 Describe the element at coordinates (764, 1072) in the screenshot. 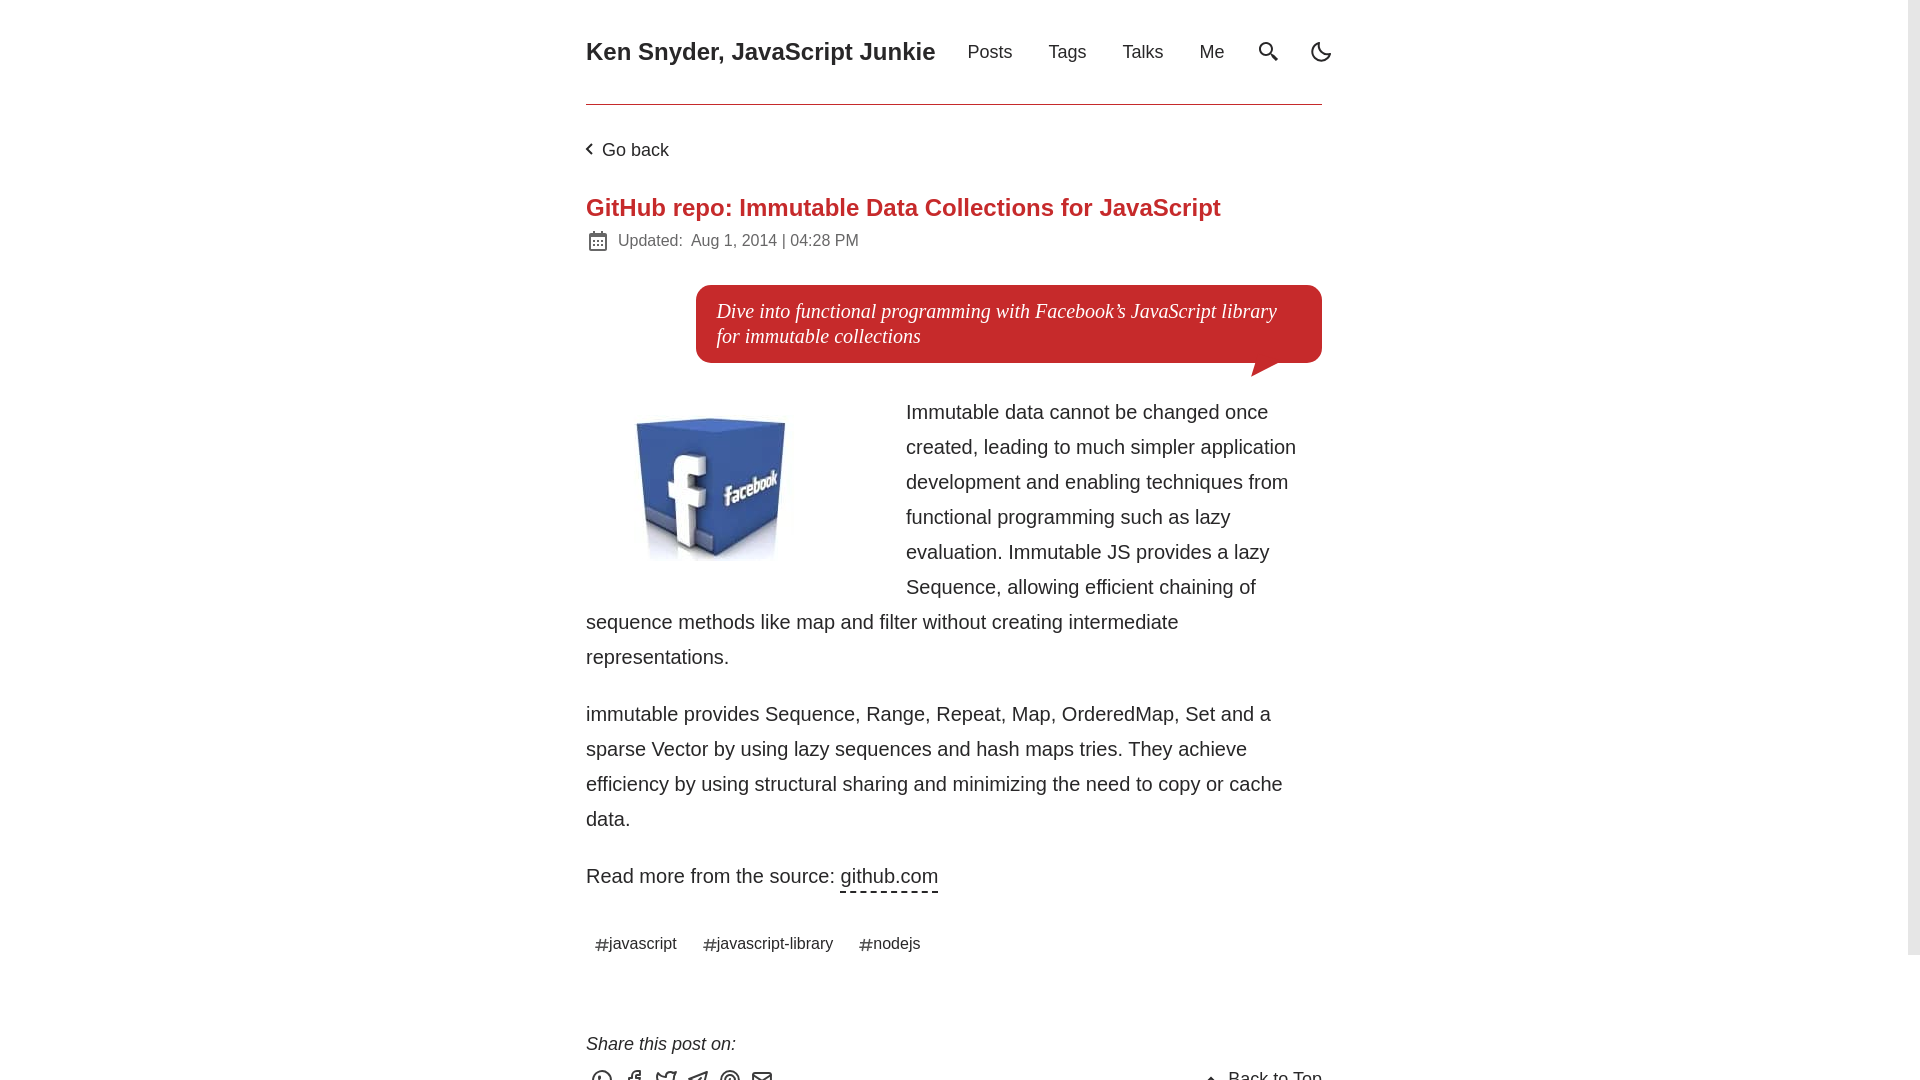

I see `Share this post via email` at that location.